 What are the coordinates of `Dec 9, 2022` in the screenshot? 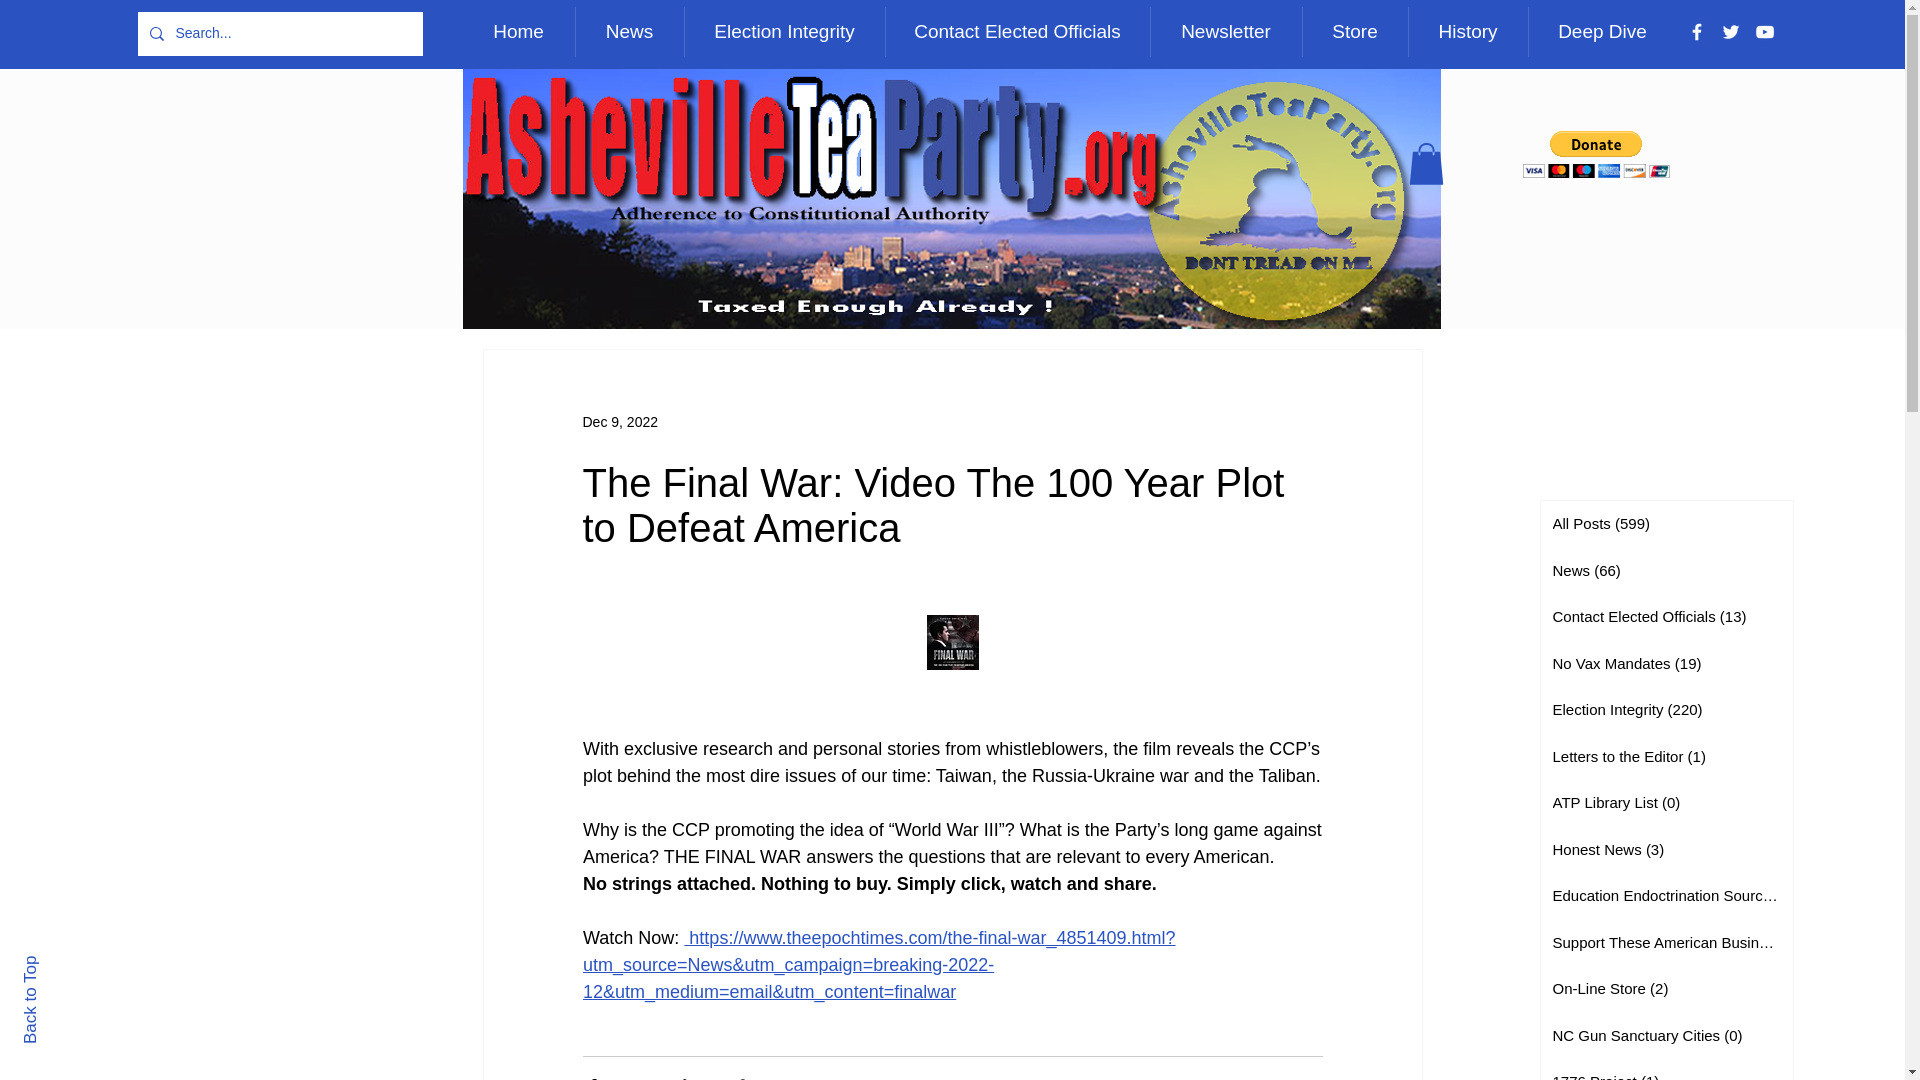 It's located at (620, 421).